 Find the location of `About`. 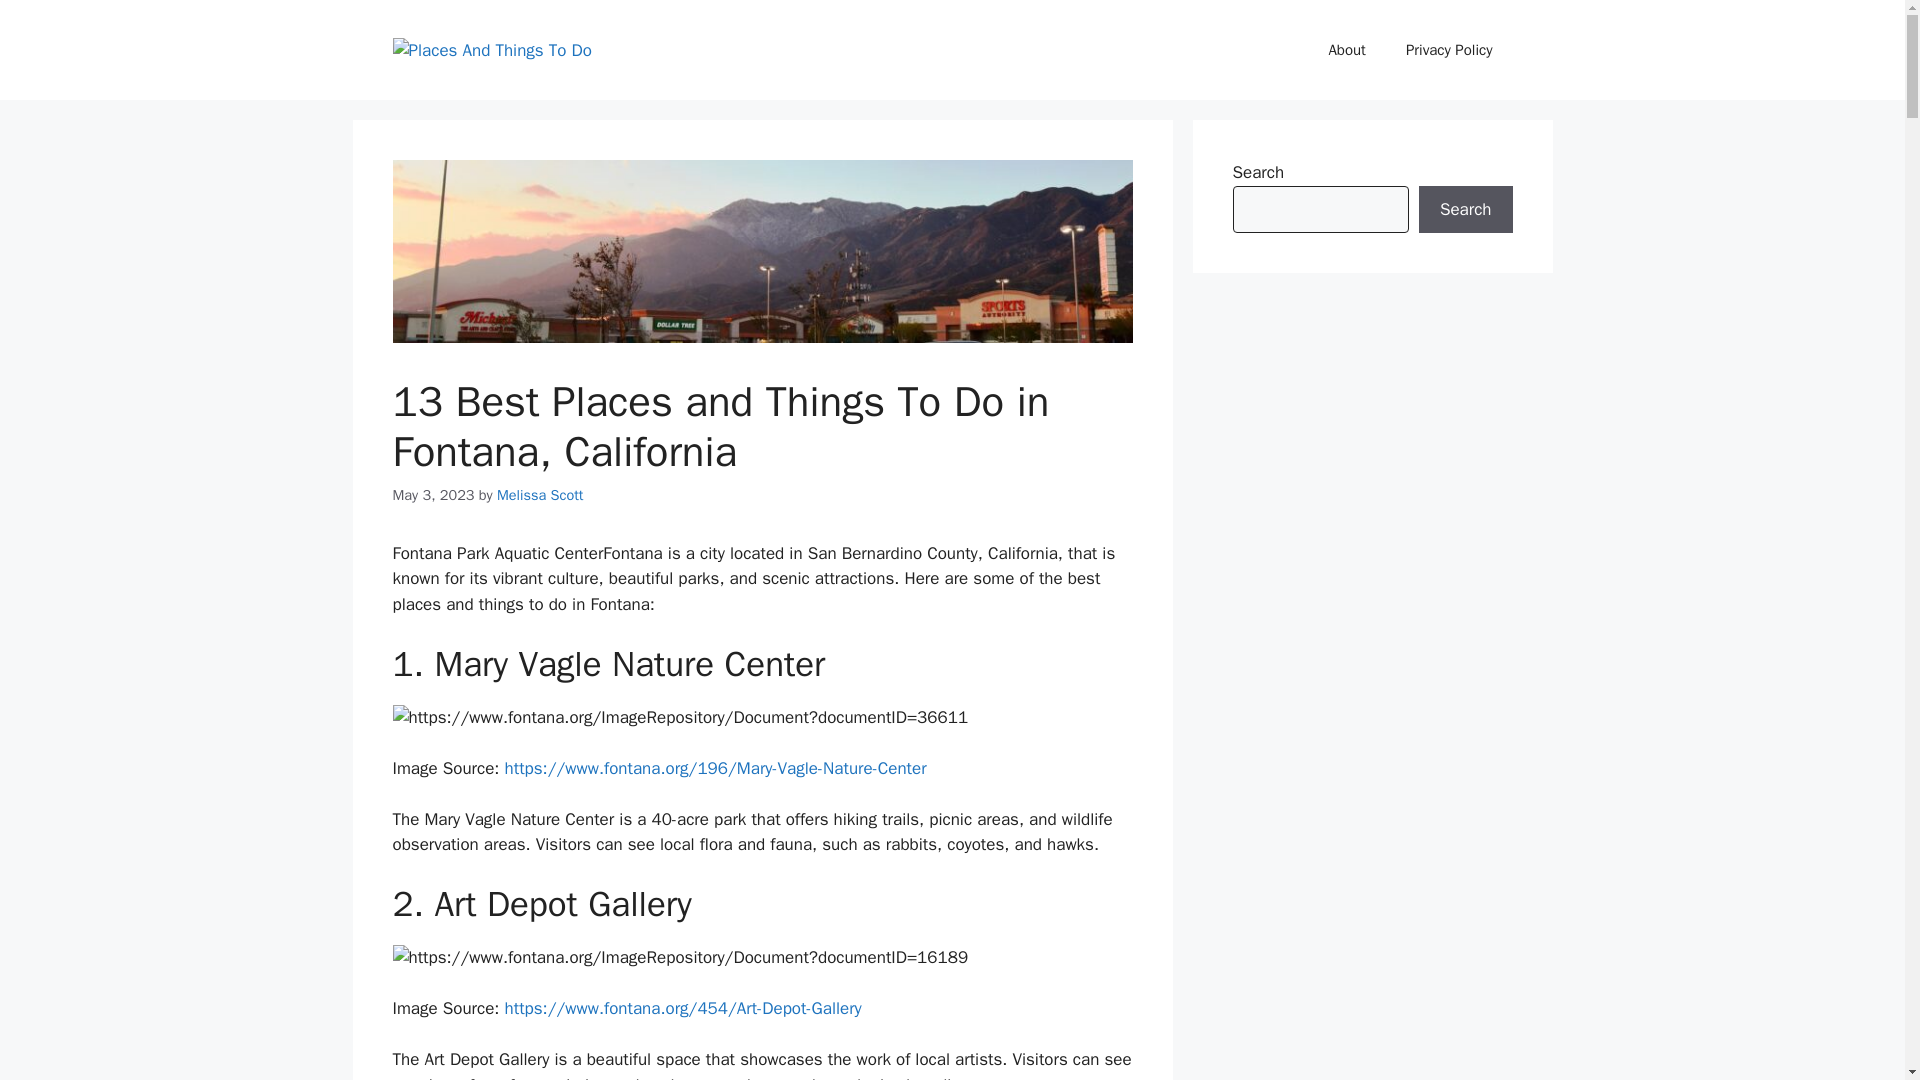

About is located at coordinates (1346, 50).